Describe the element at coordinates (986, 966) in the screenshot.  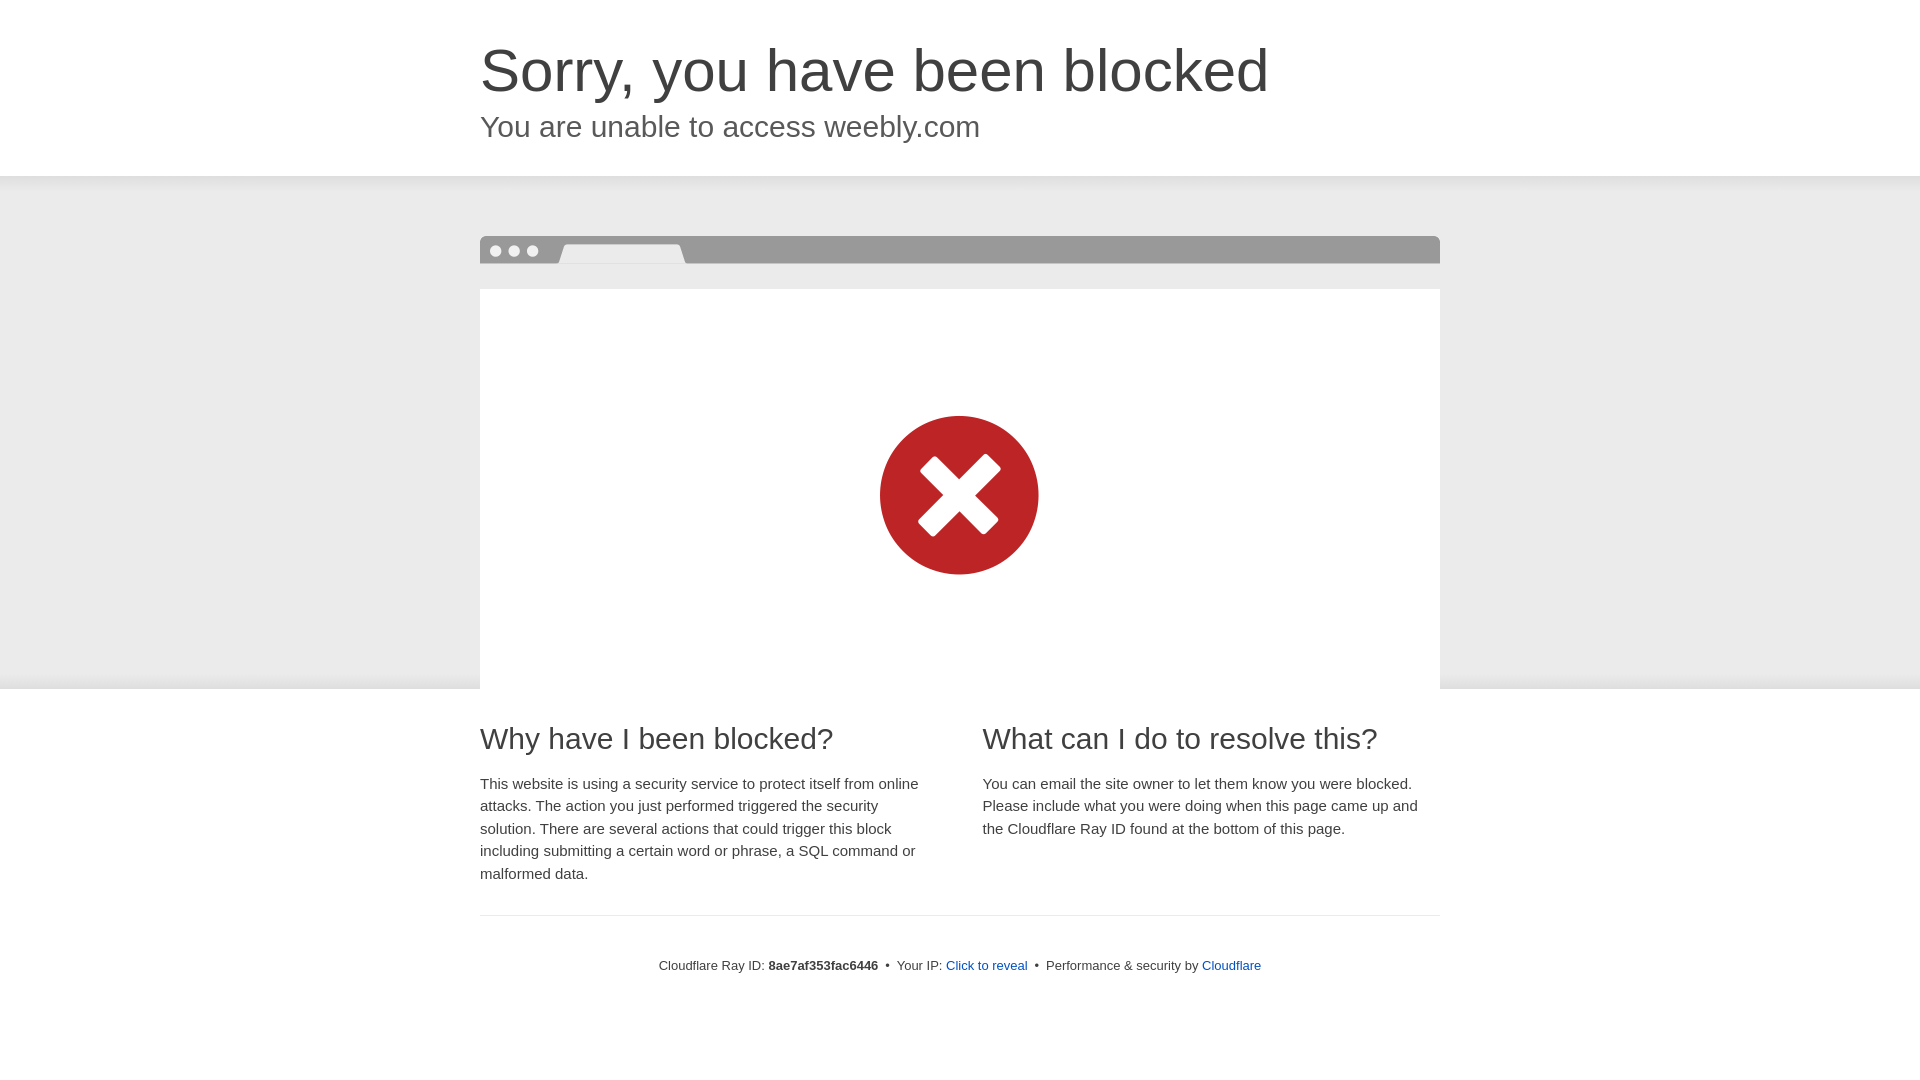
I see `Click to reveal` at that location.